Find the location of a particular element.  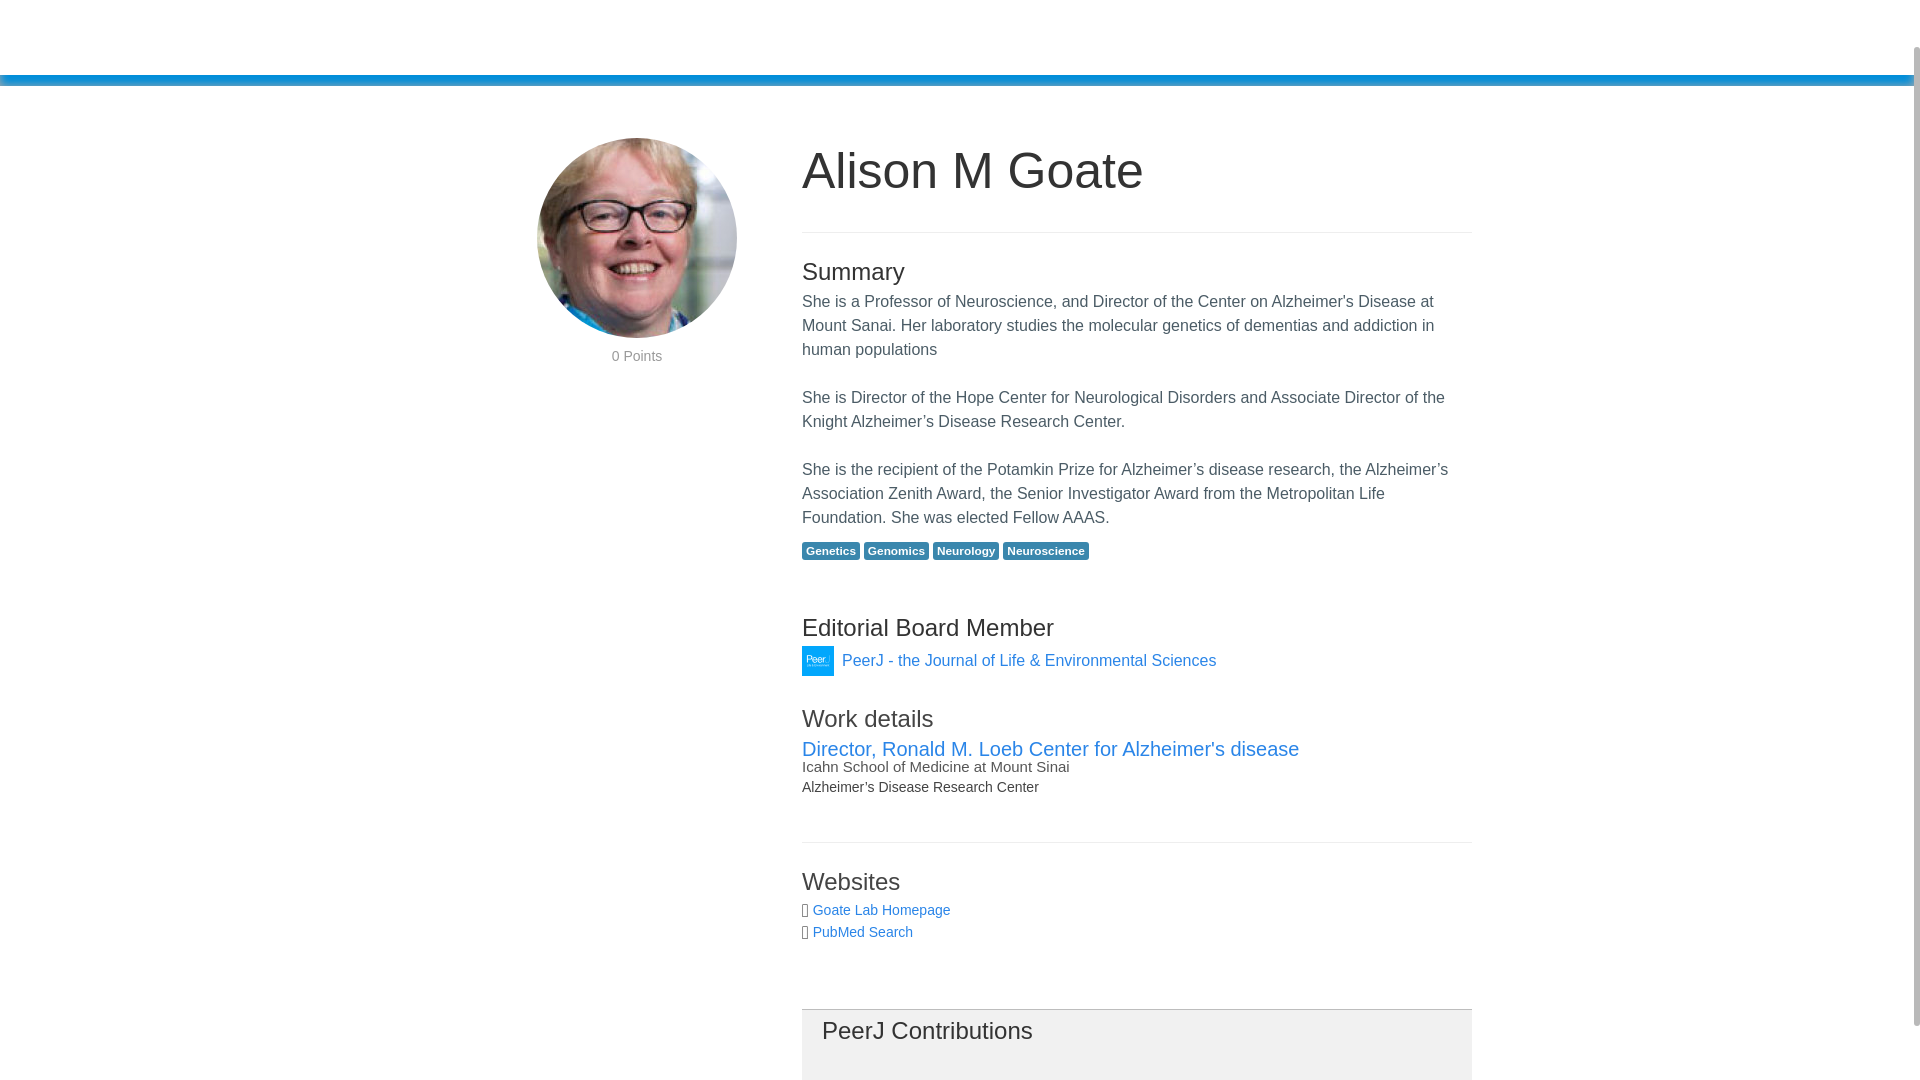

Goate Lab Homepage is located at coordinates (881, 910).